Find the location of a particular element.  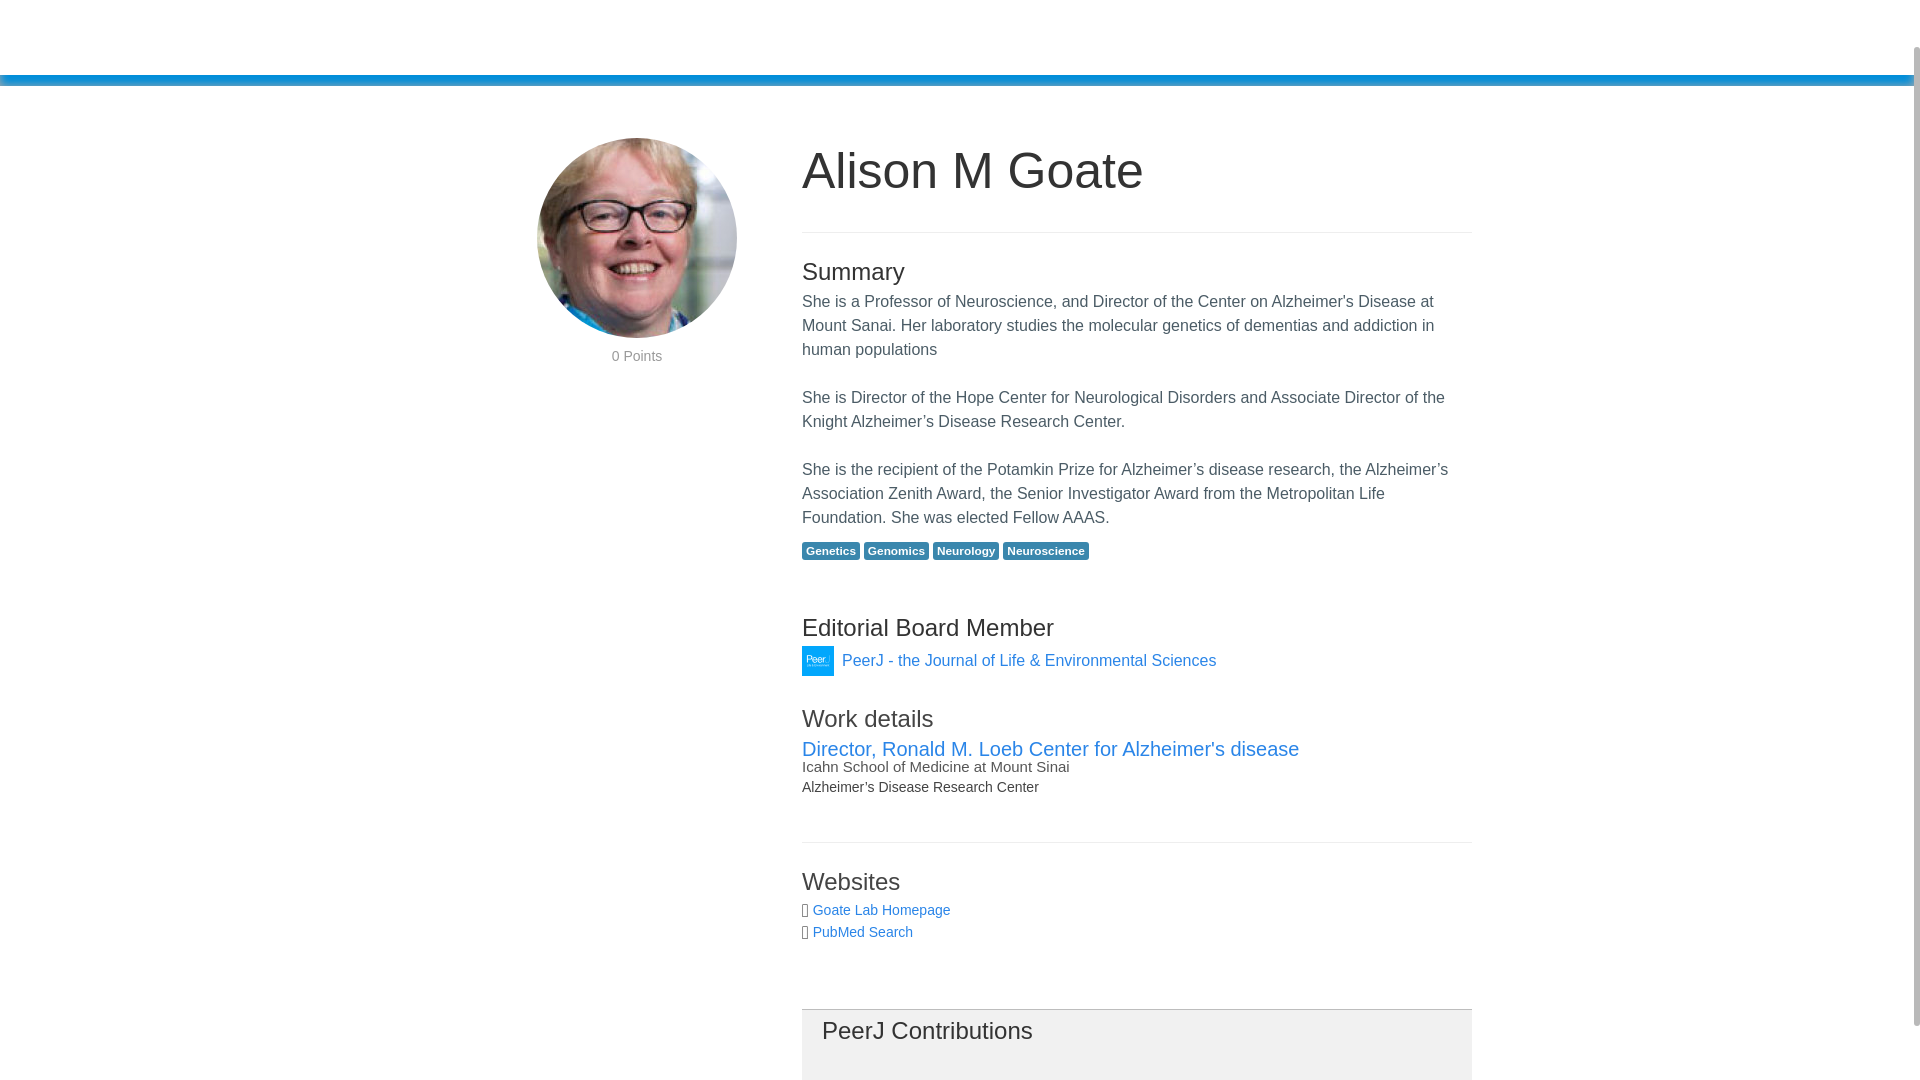

Goate Lab Homepage is located at coordinates (881, 910).